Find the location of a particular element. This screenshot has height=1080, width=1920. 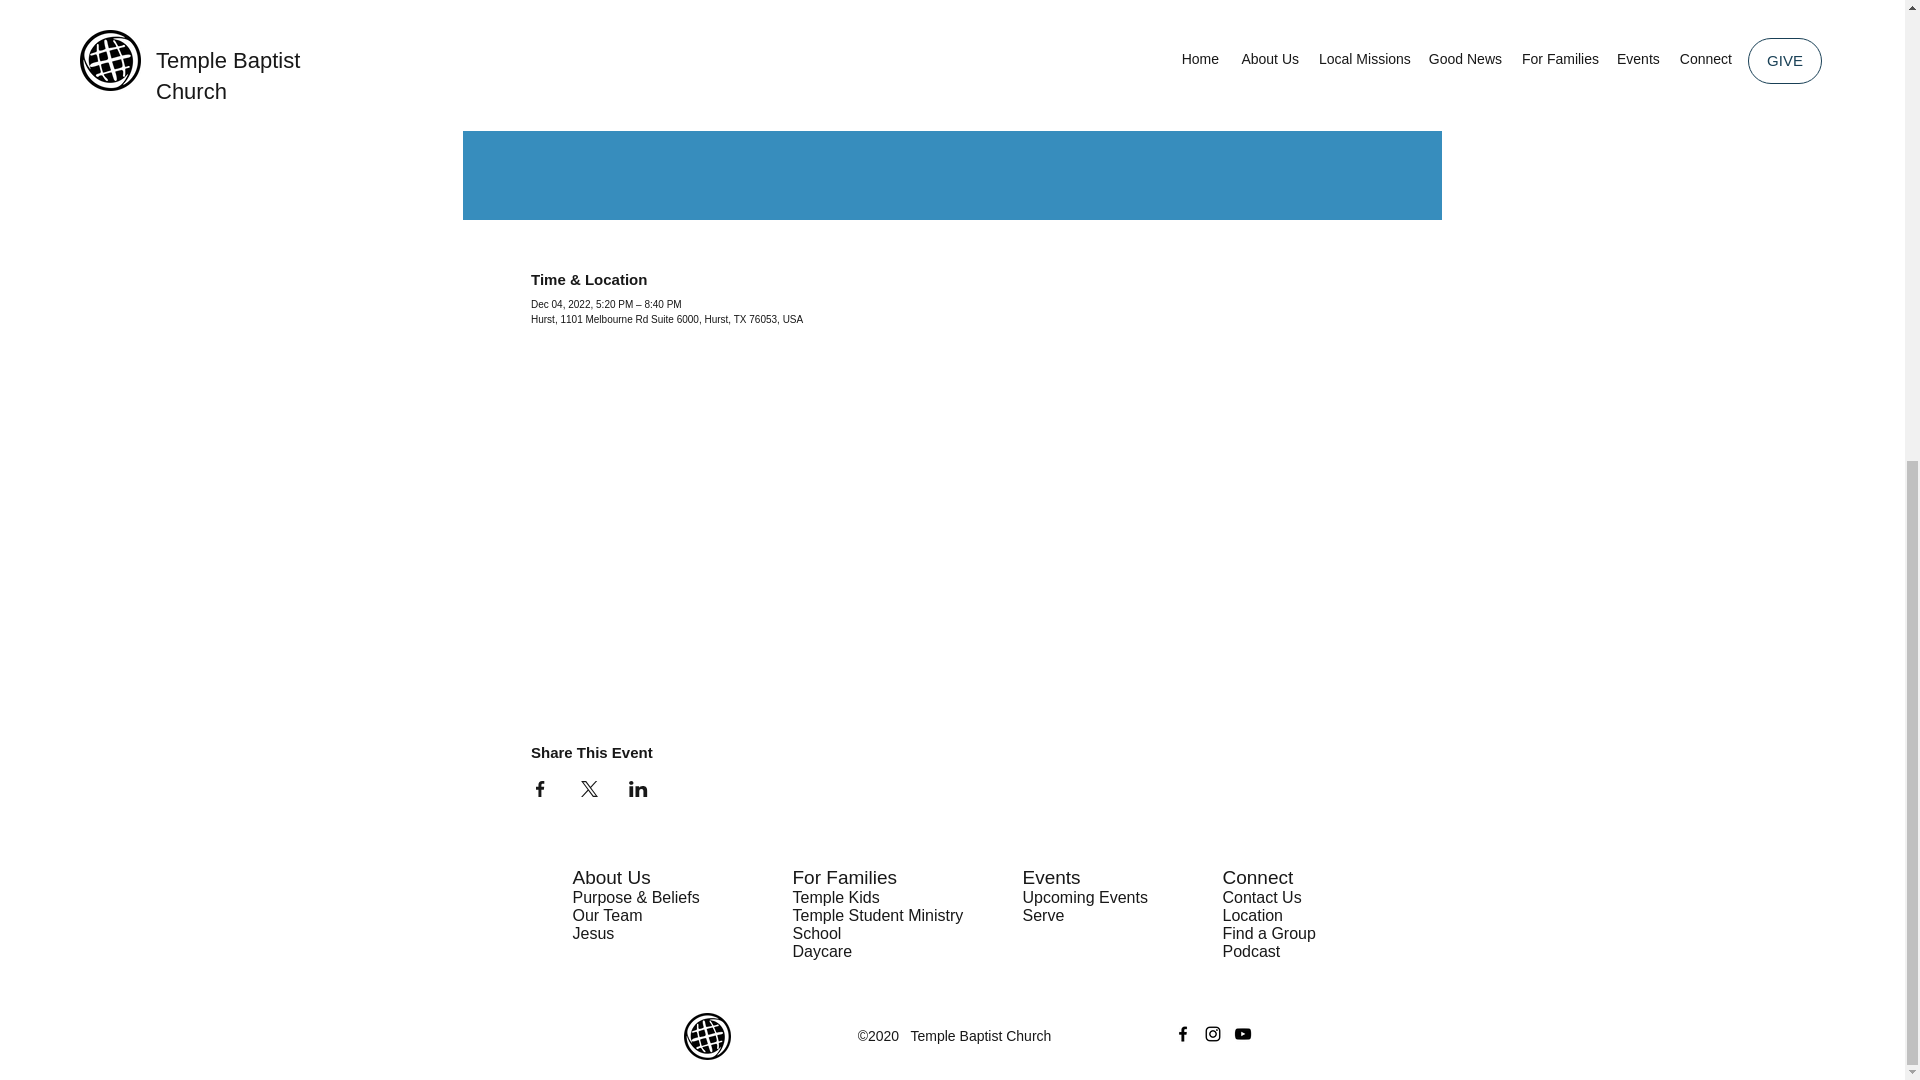

School is located at coordinates (816, 932).